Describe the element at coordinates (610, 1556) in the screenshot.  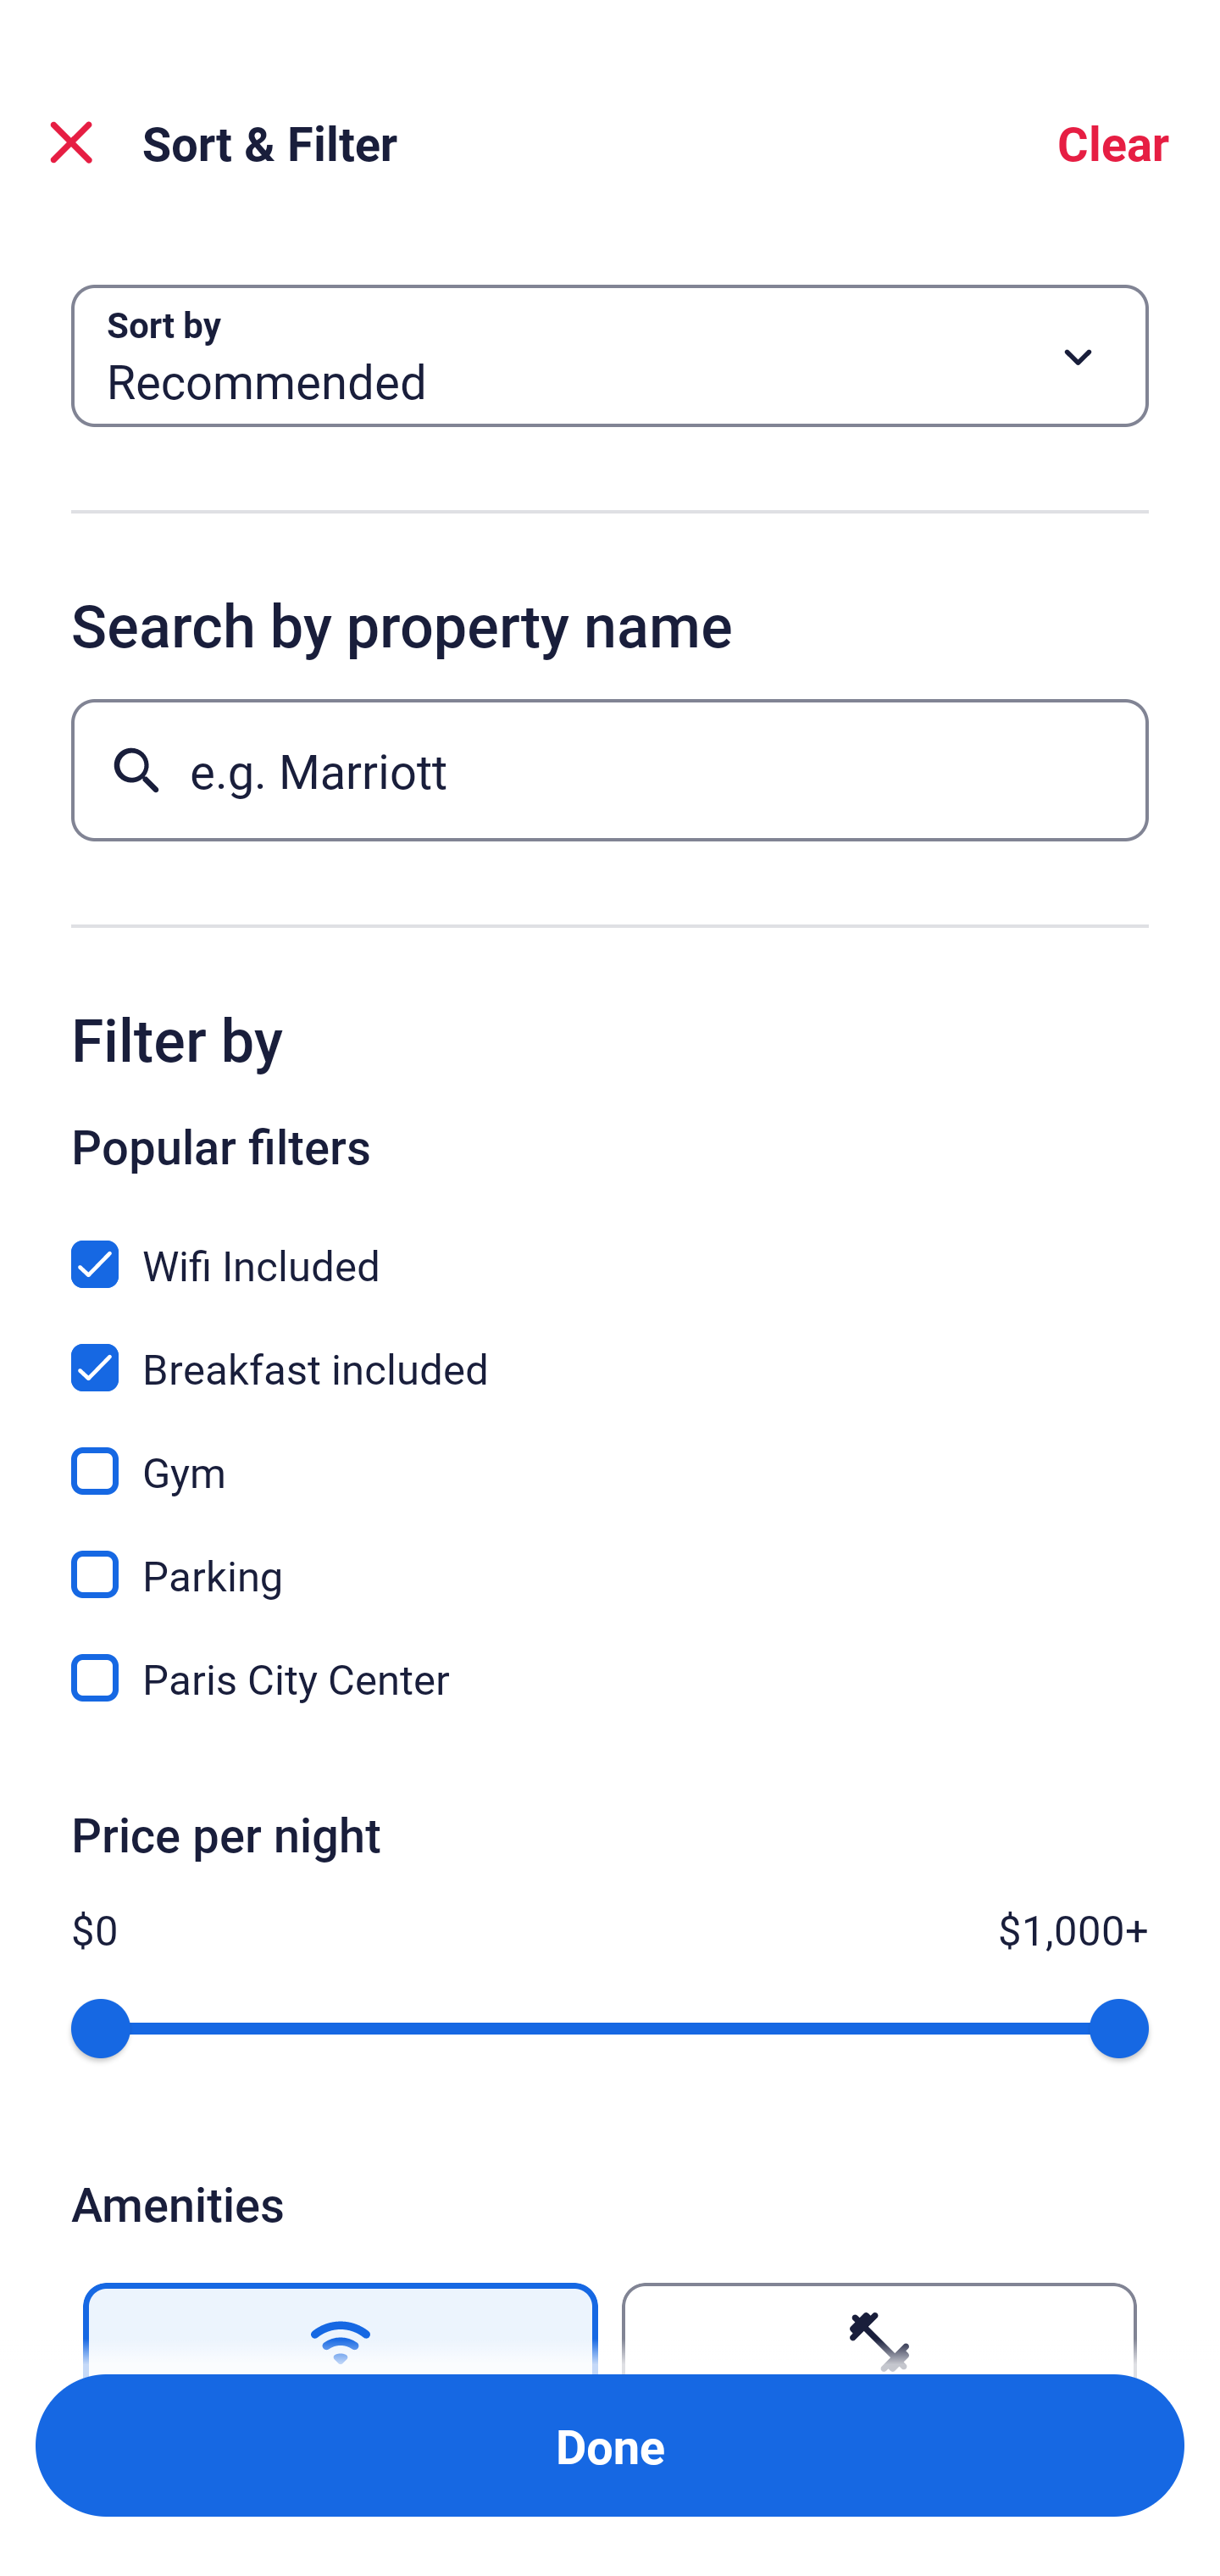
I see `Parking, Parking` at that location.